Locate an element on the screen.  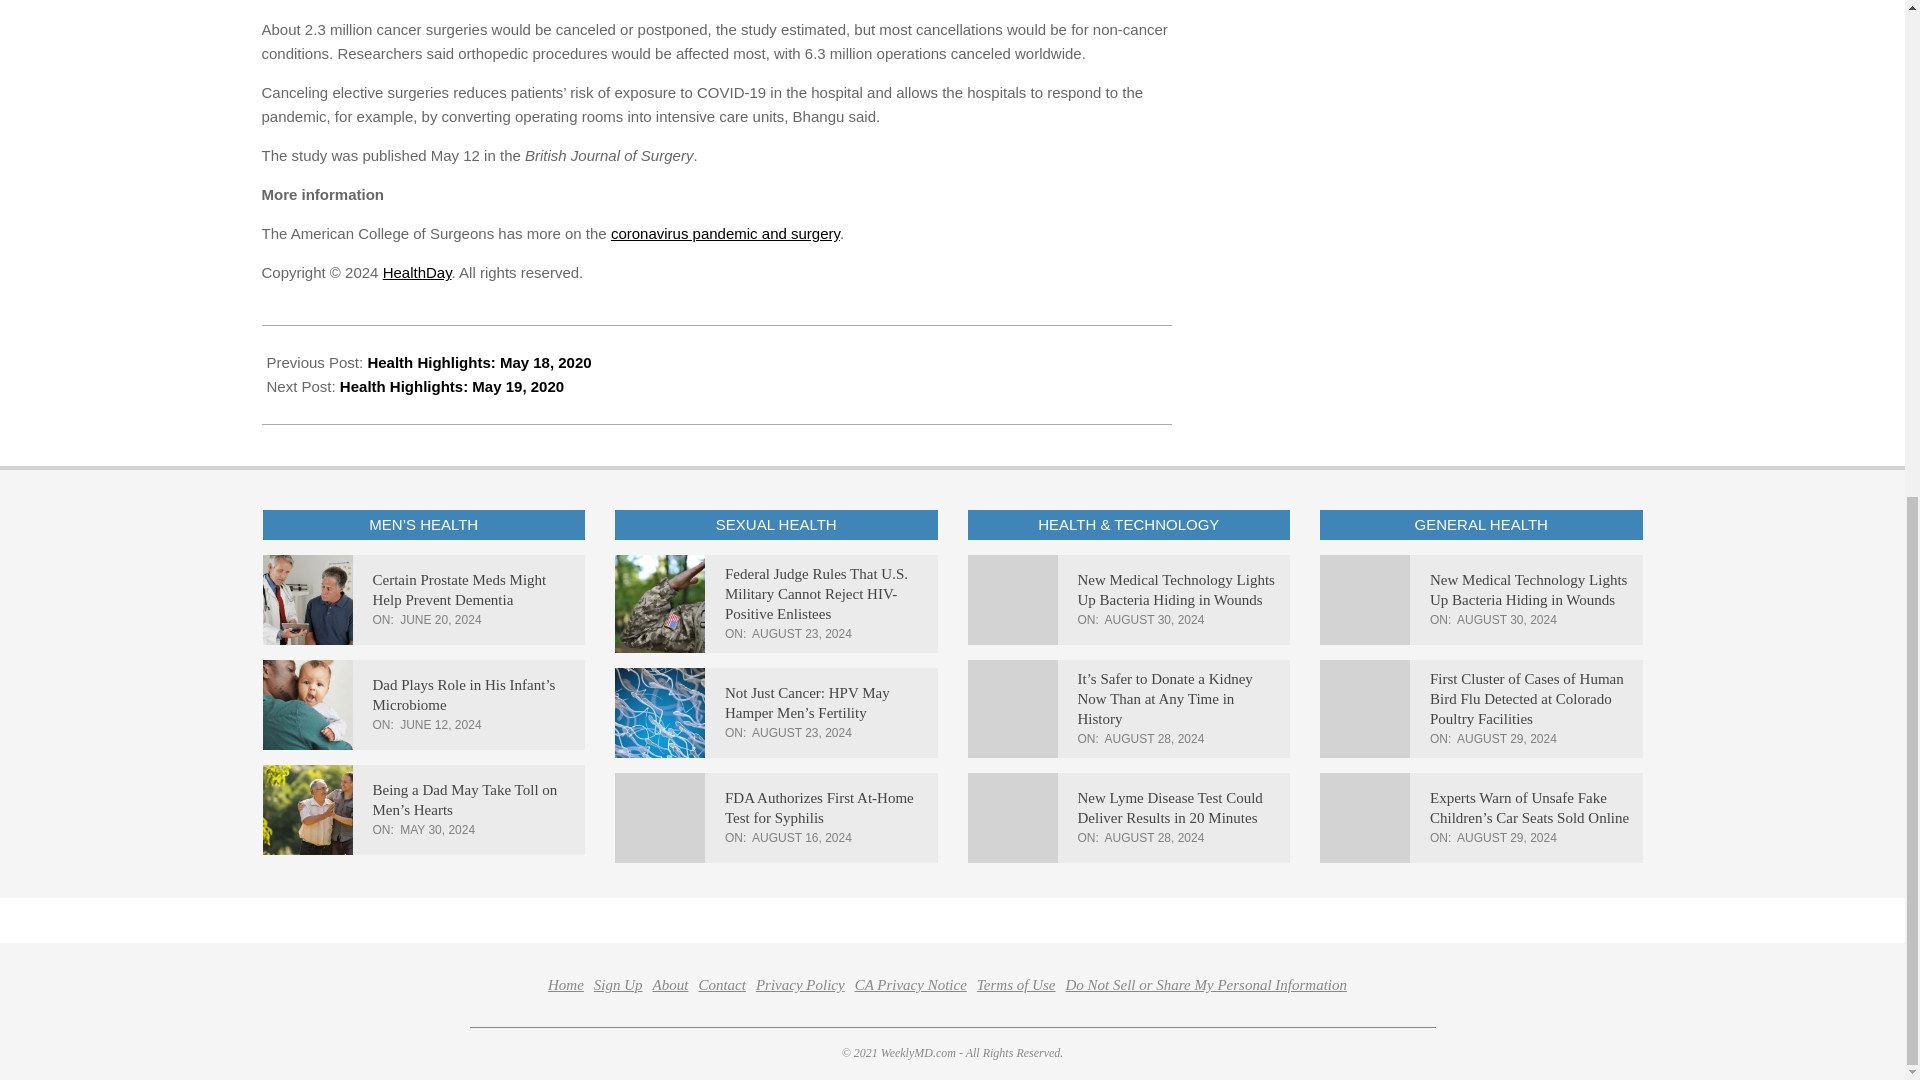
Wednesday, June 12, 2024, 3:00 pm is located at coordinates (440, 725).